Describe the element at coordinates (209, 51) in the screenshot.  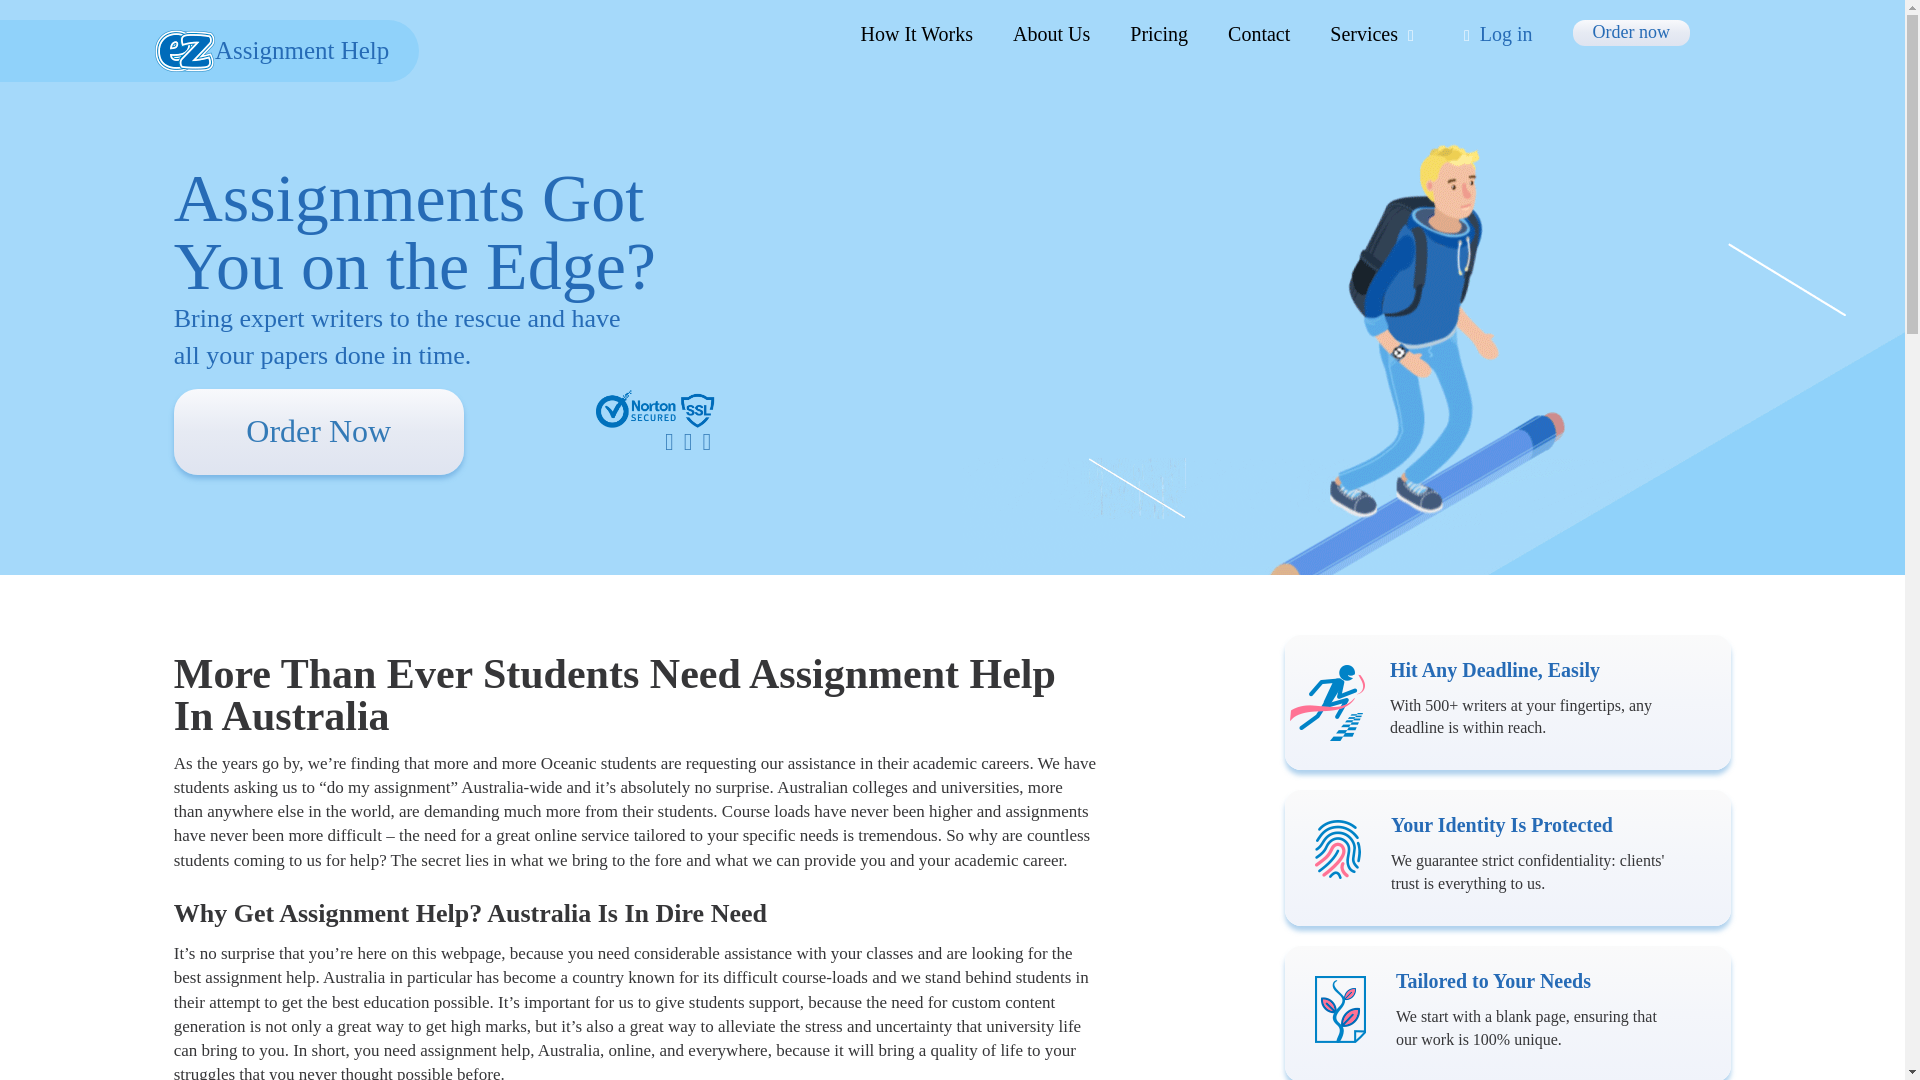
I see `Assignment Help` at that location.